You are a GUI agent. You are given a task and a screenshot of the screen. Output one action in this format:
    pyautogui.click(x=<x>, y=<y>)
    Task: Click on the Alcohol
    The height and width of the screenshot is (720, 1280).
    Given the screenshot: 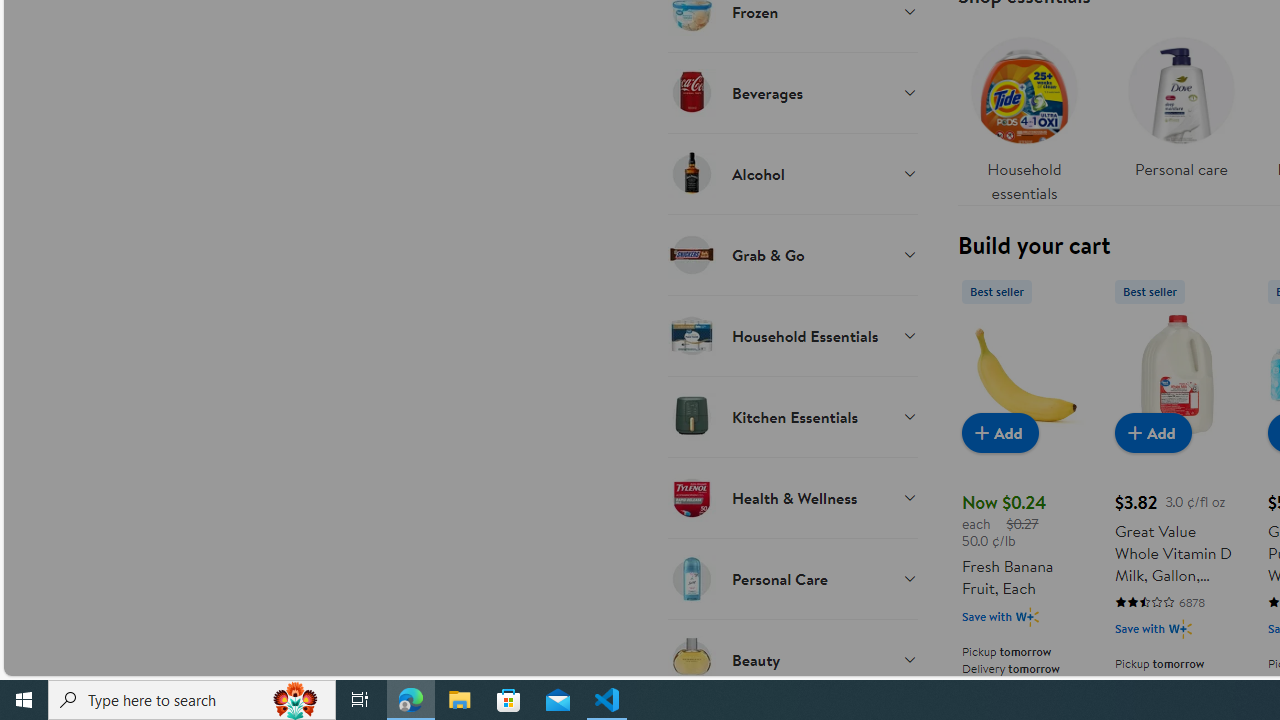 What is the action you would take?
    pyautogui.click(x=792, y=173)
    